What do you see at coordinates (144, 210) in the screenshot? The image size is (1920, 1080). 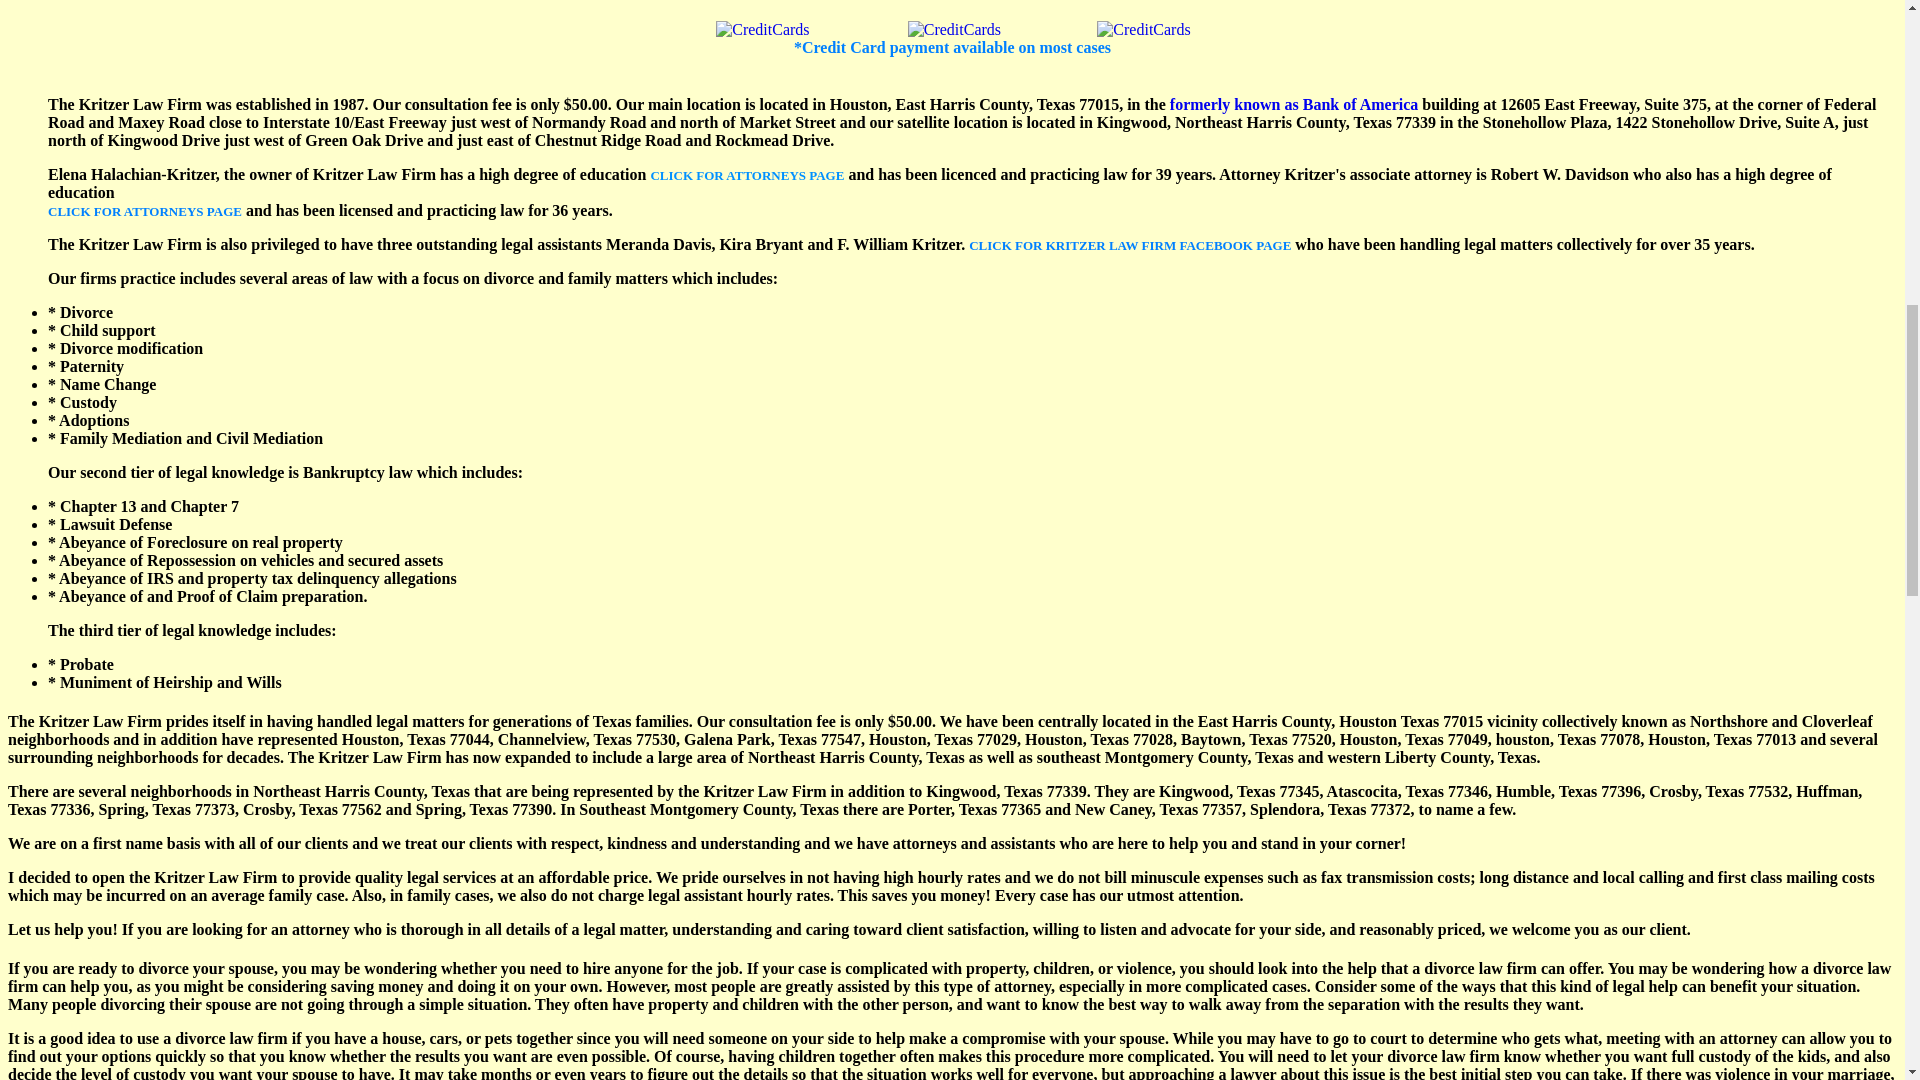 I see `CLICK FOR ATTORNEYS PAGE` at bounding box center [144, 210].